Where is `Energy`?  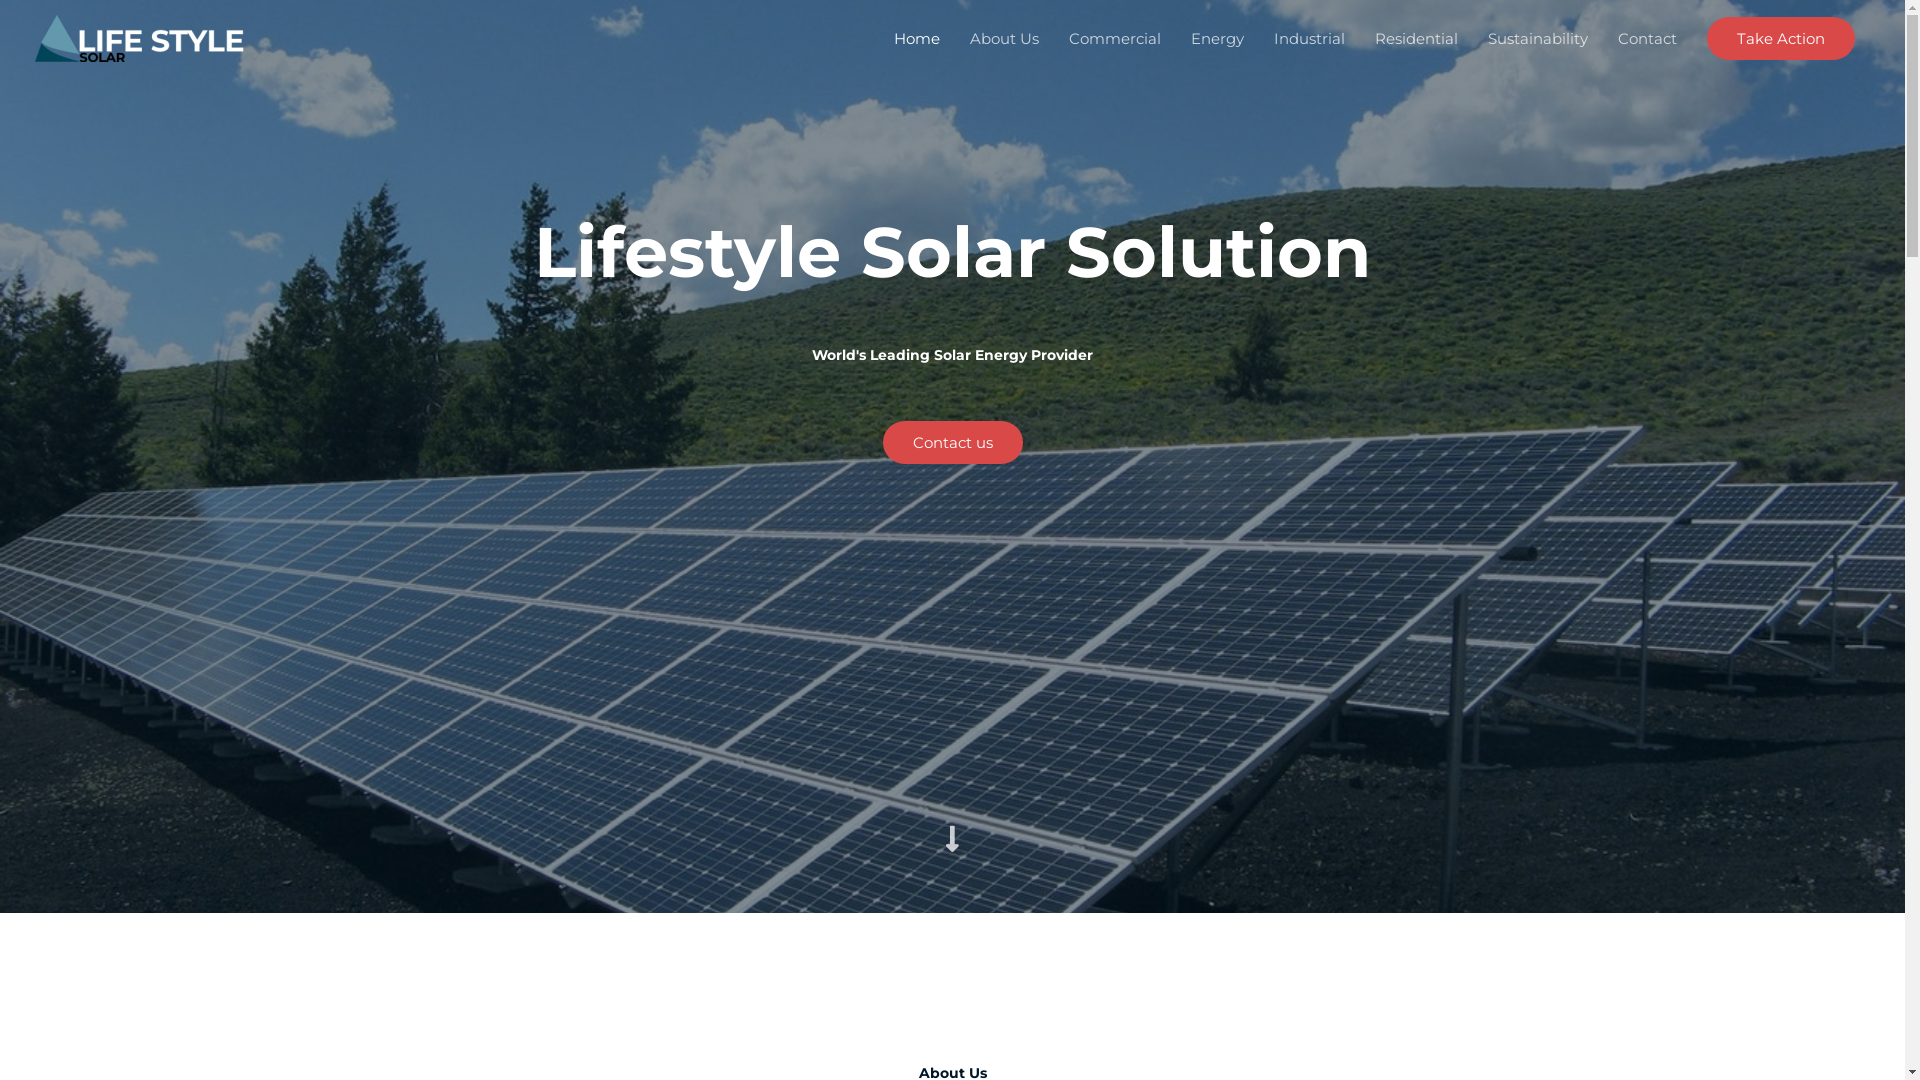 Energy is located at coordinates (1218, 38).